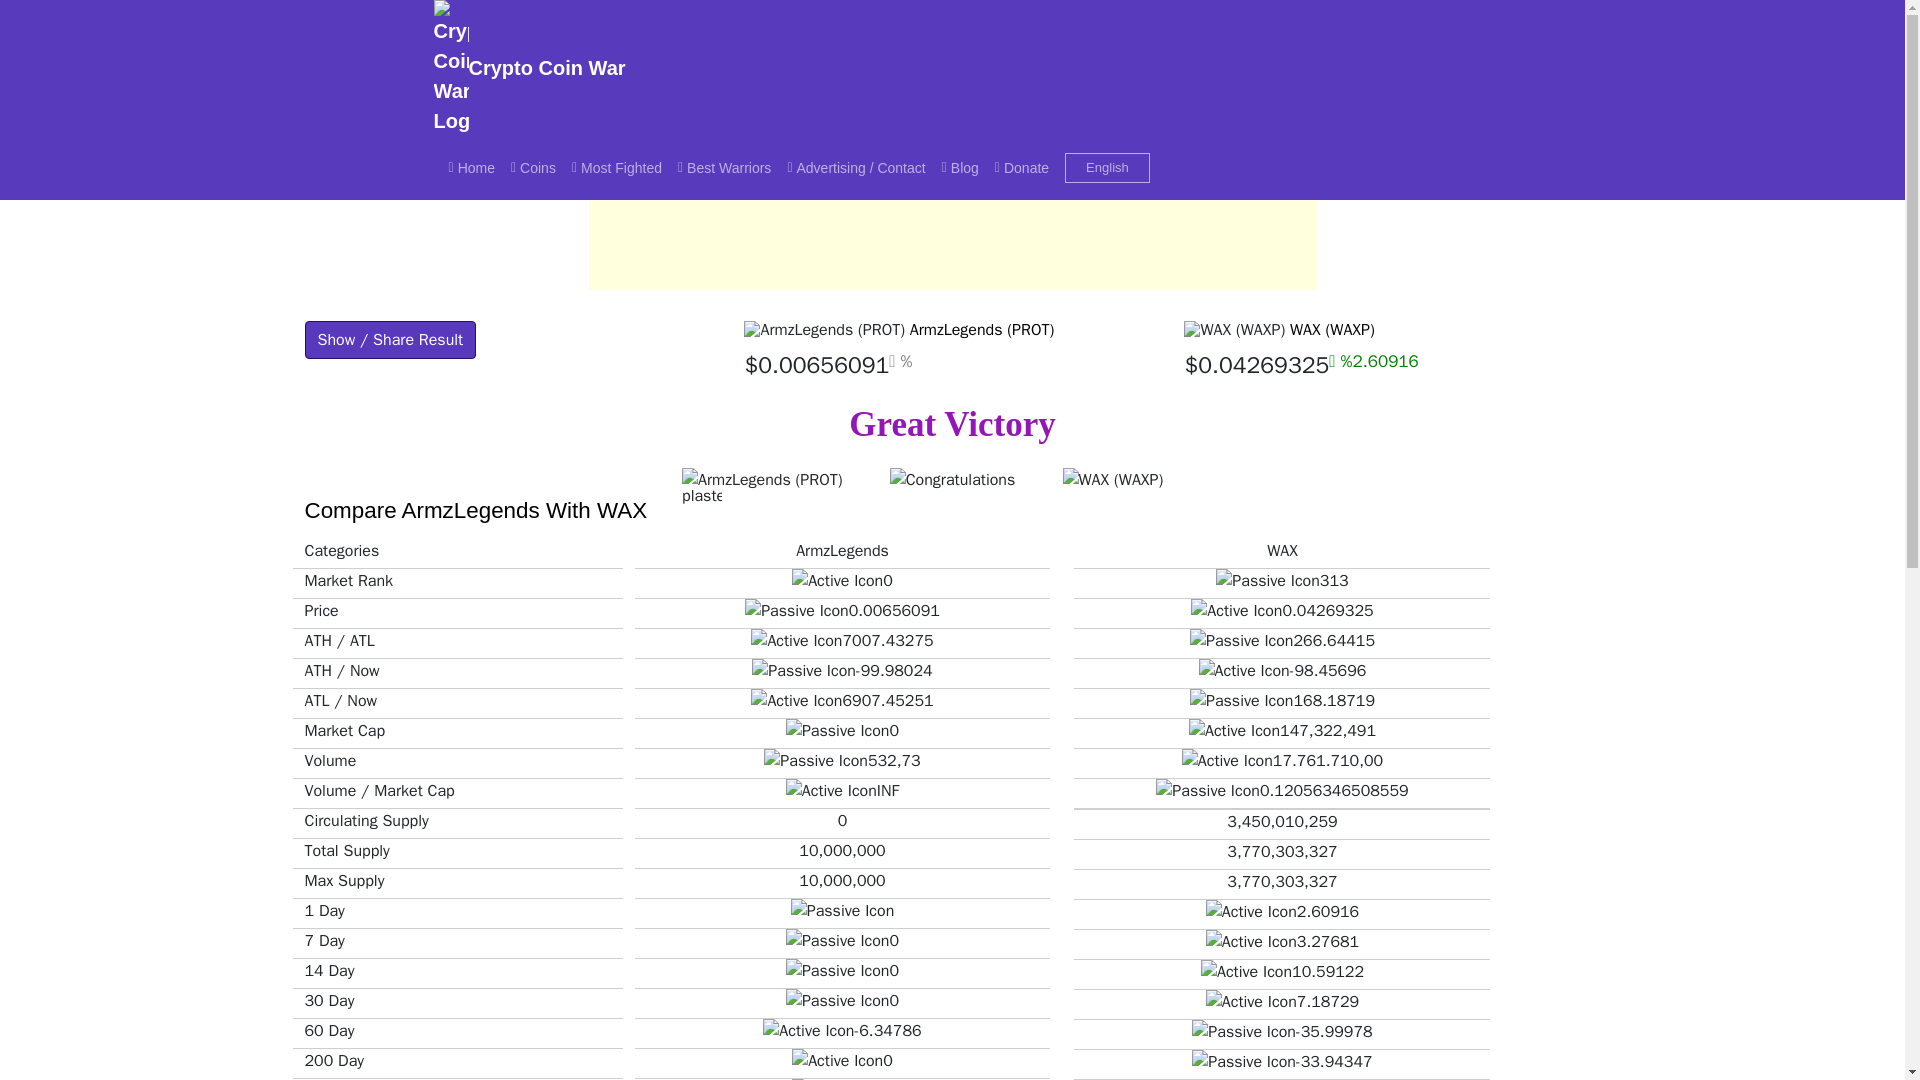 The height and width of the screenshot is (1080, 1920). Describe the element at coordinates (1108, 168) in the screenshot. I see `English` at that location.